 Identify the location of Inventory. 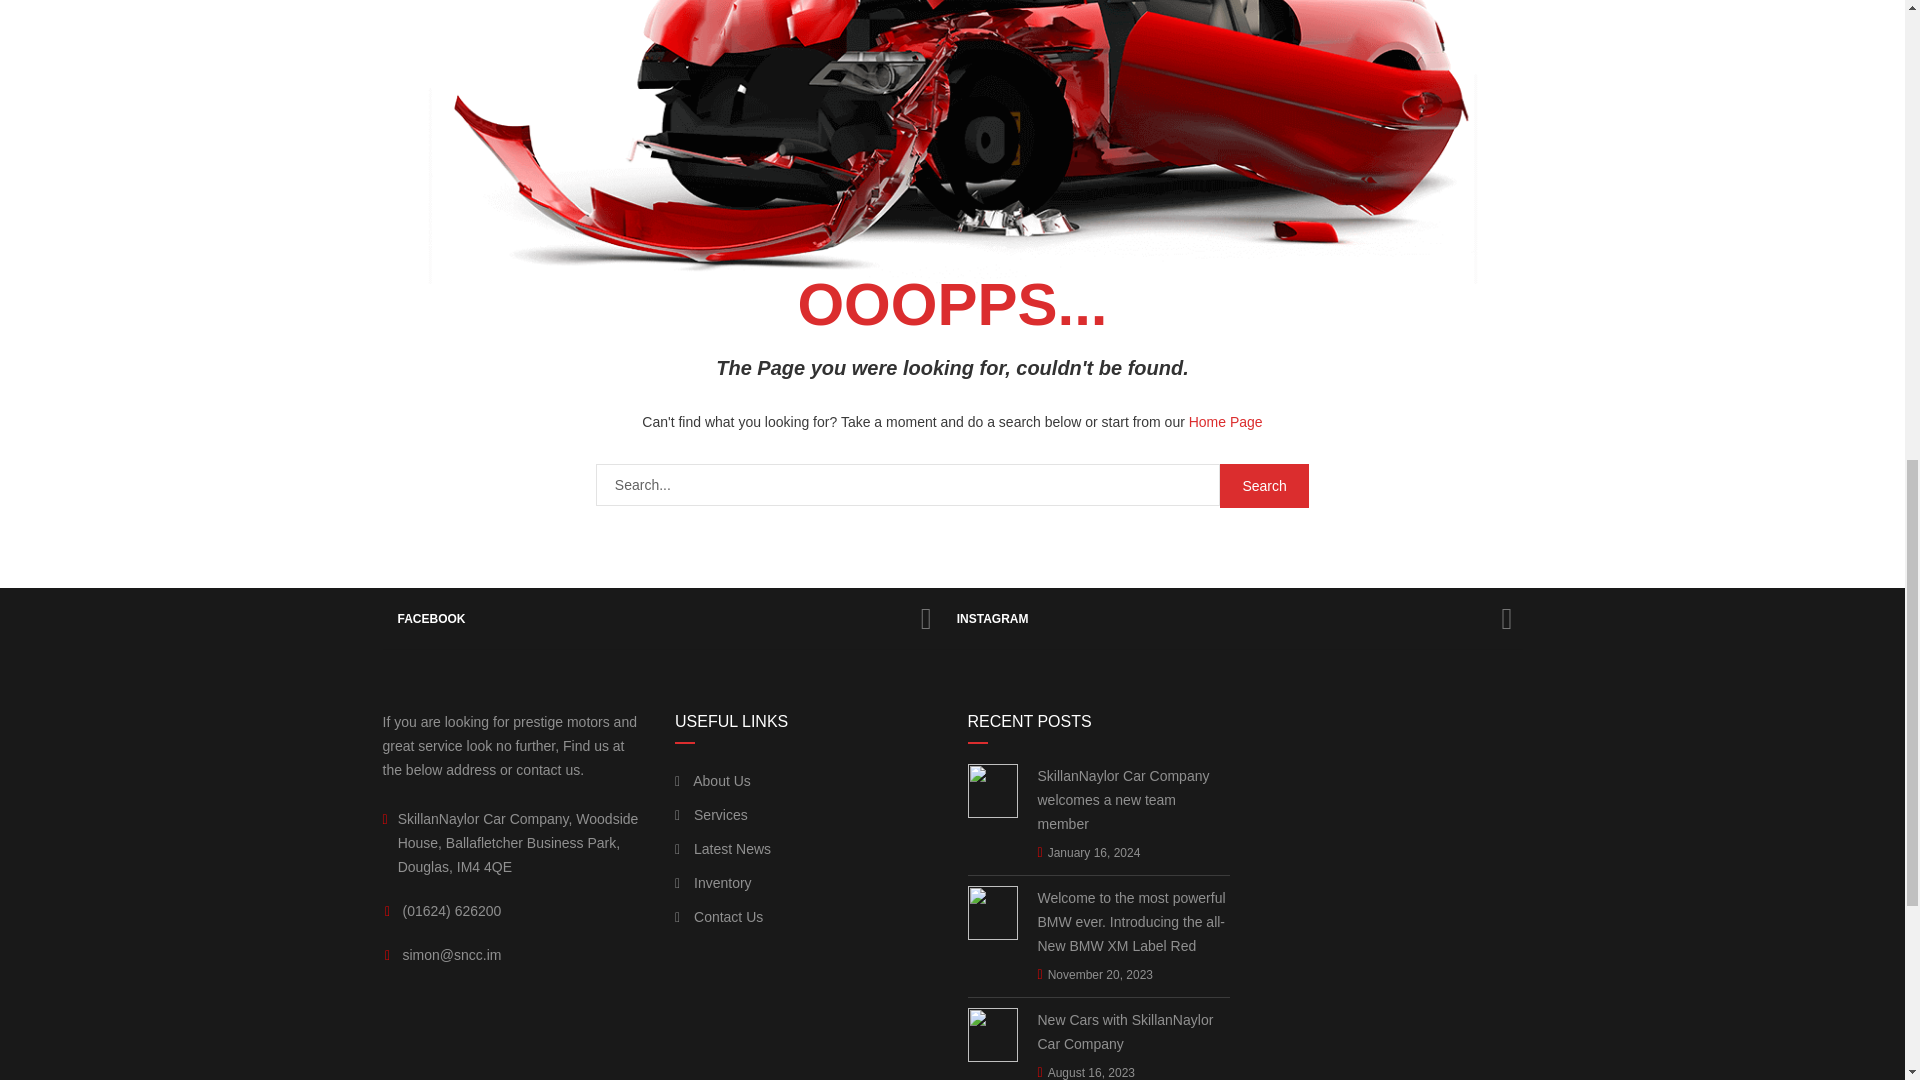
(714, 882).